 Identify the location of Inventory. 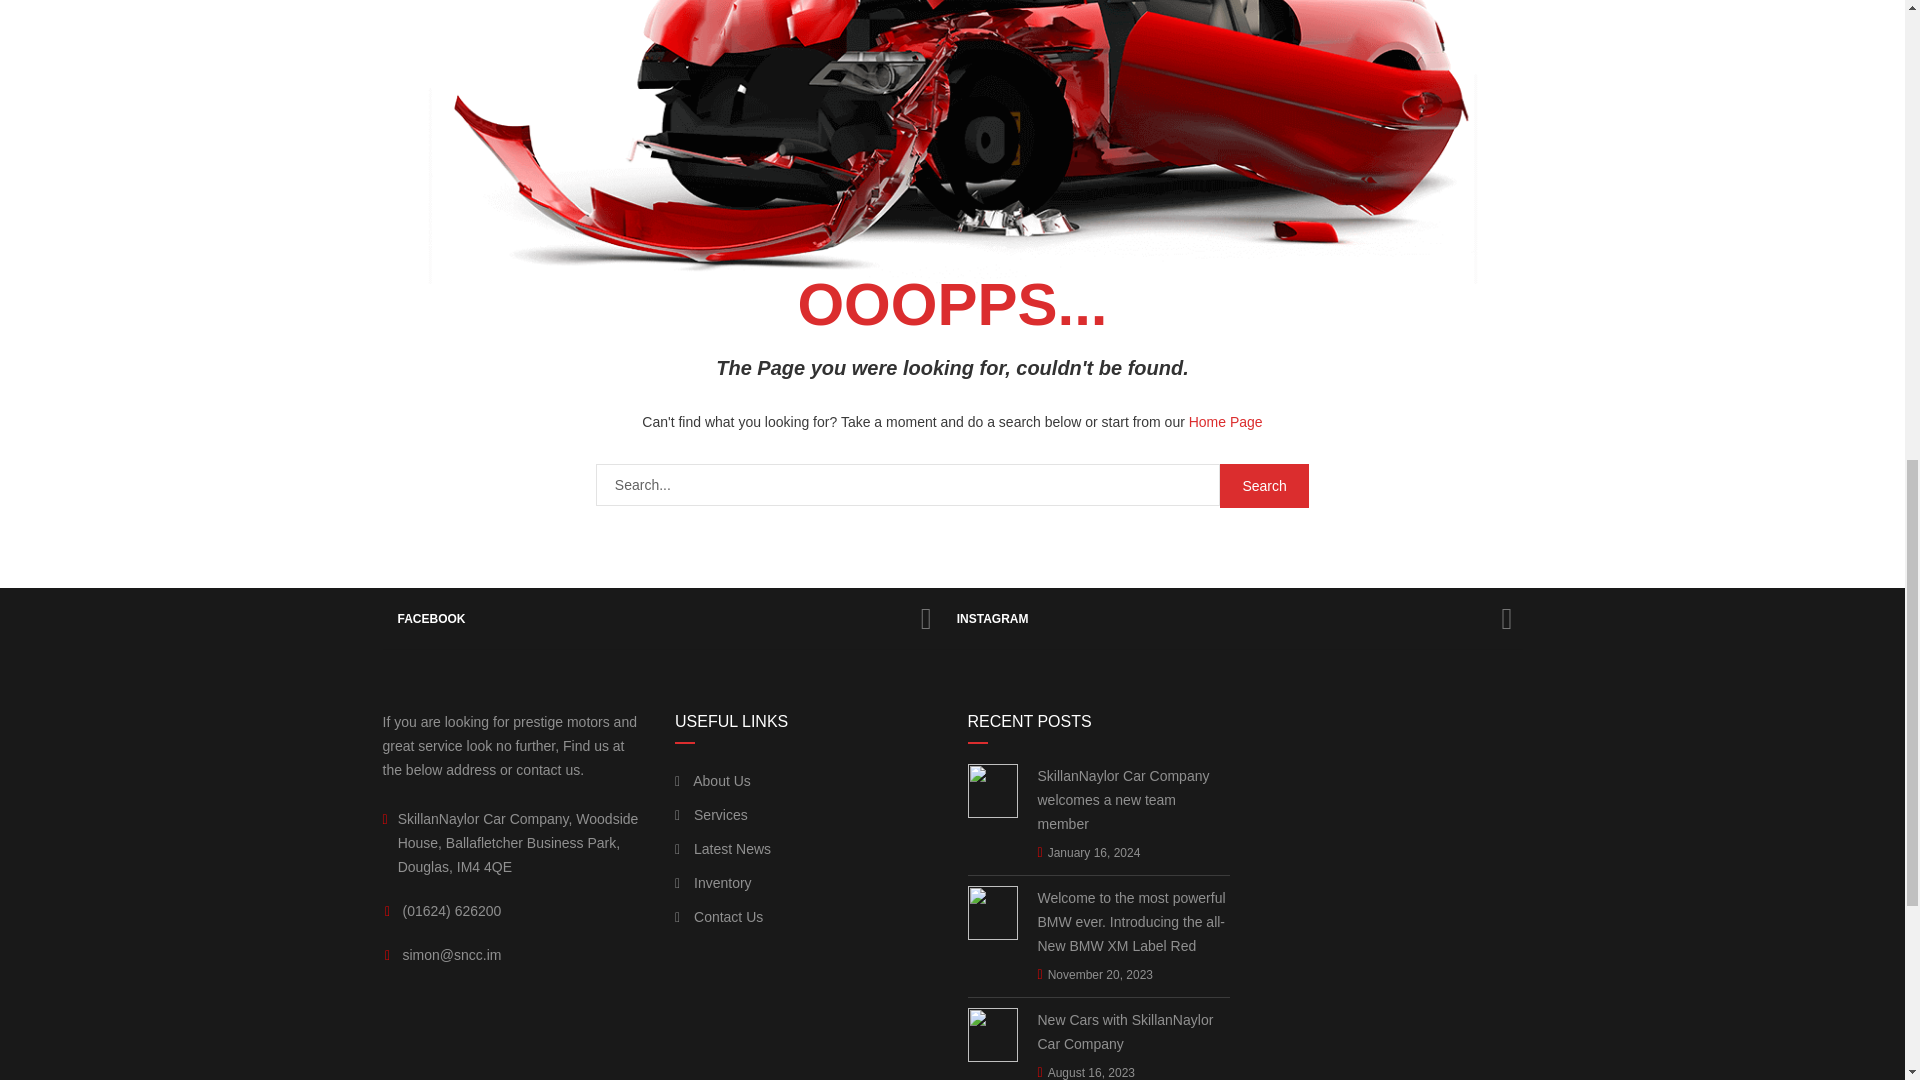
(714, 882).